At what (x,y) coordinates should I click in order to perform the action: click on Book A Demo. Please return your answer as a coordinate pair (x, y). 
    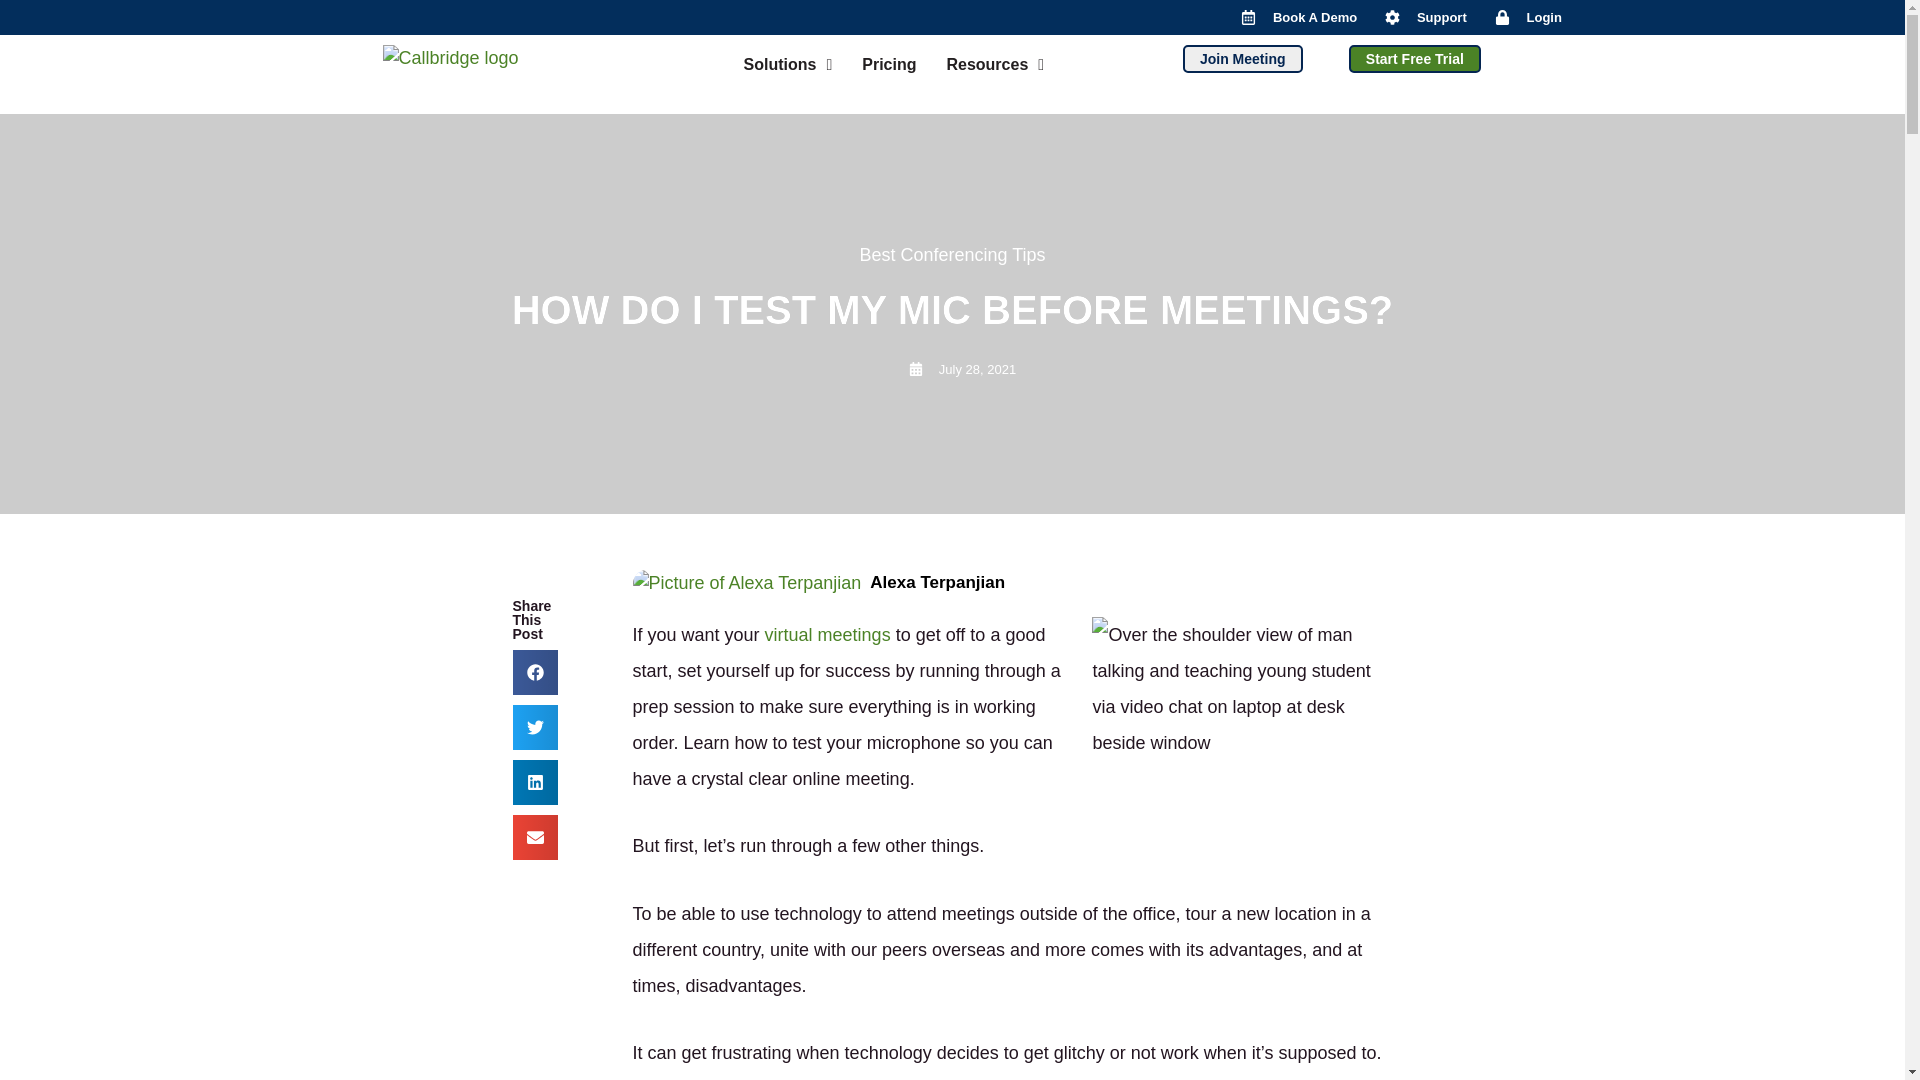
    Looking at the image, I should click on (1298, 16).